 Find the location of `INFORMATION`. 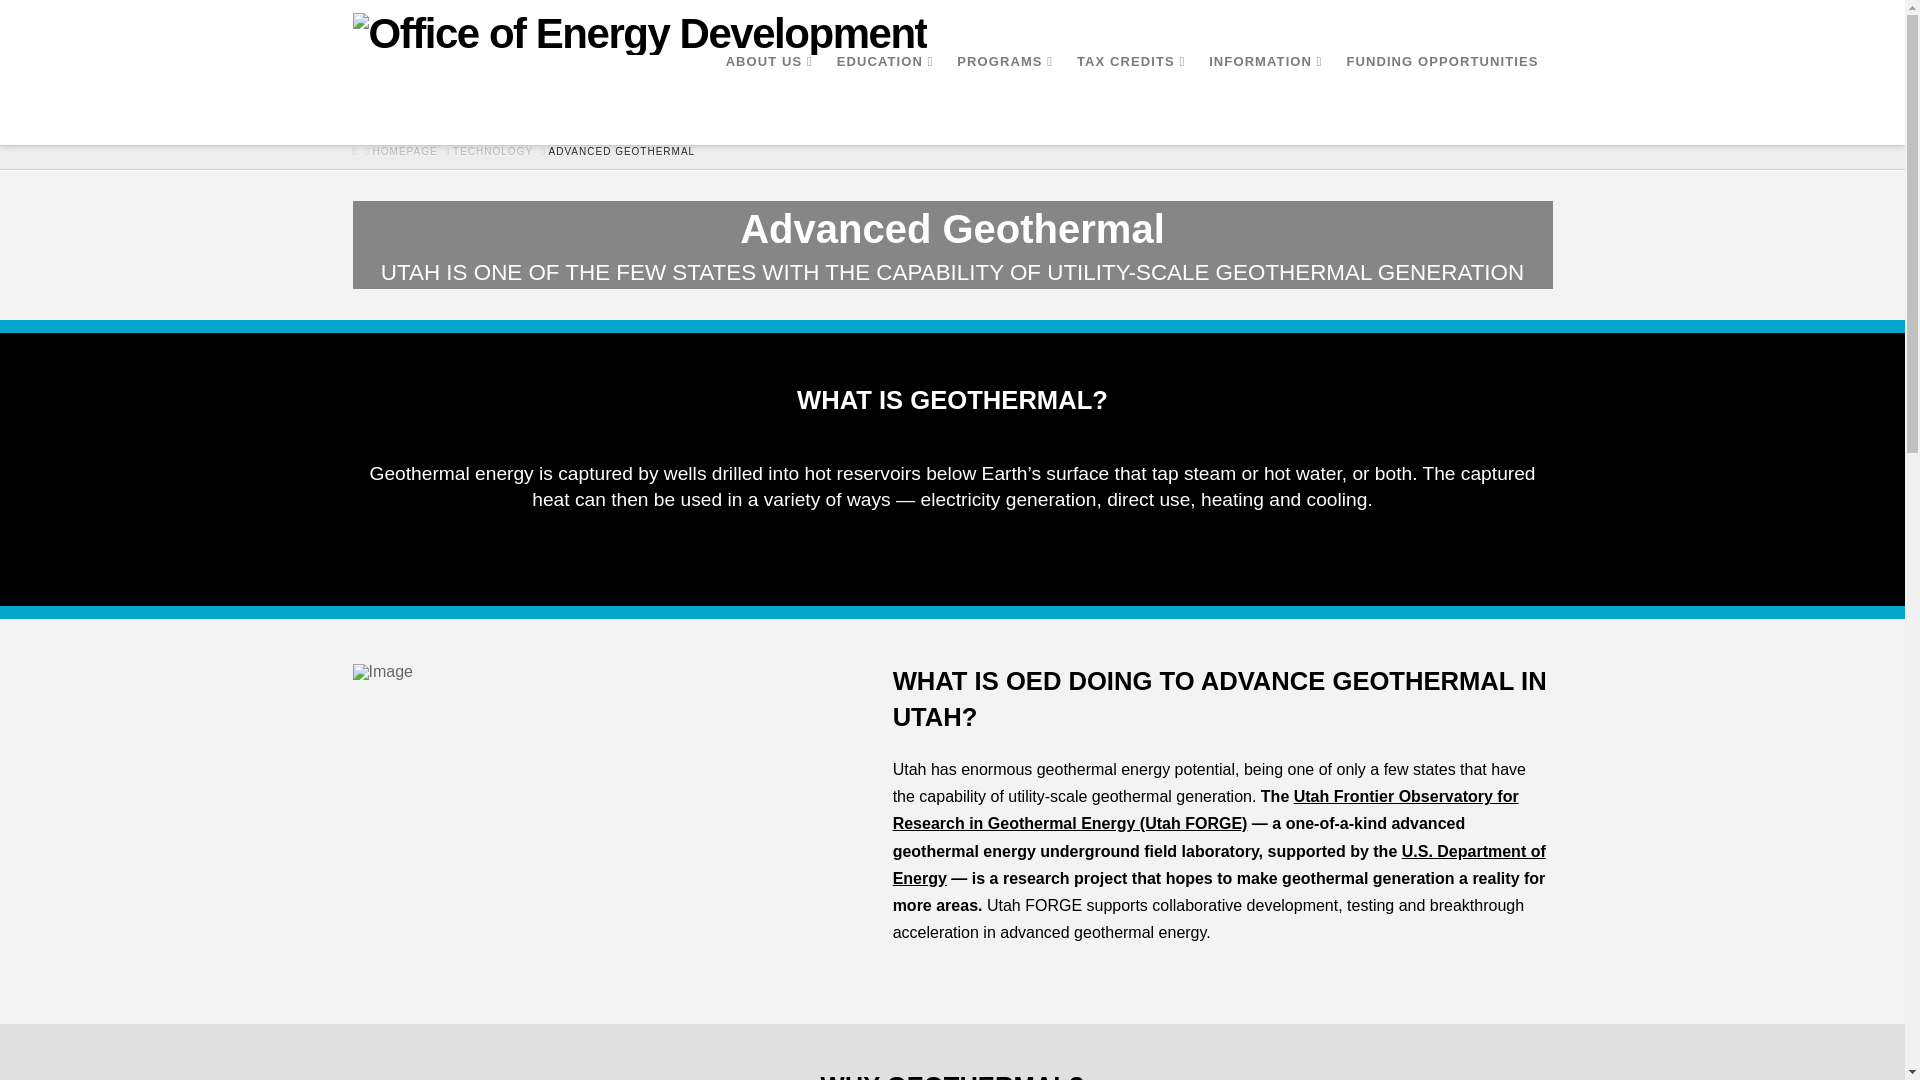

INFORMATION is located at coordinates (1267, 100).